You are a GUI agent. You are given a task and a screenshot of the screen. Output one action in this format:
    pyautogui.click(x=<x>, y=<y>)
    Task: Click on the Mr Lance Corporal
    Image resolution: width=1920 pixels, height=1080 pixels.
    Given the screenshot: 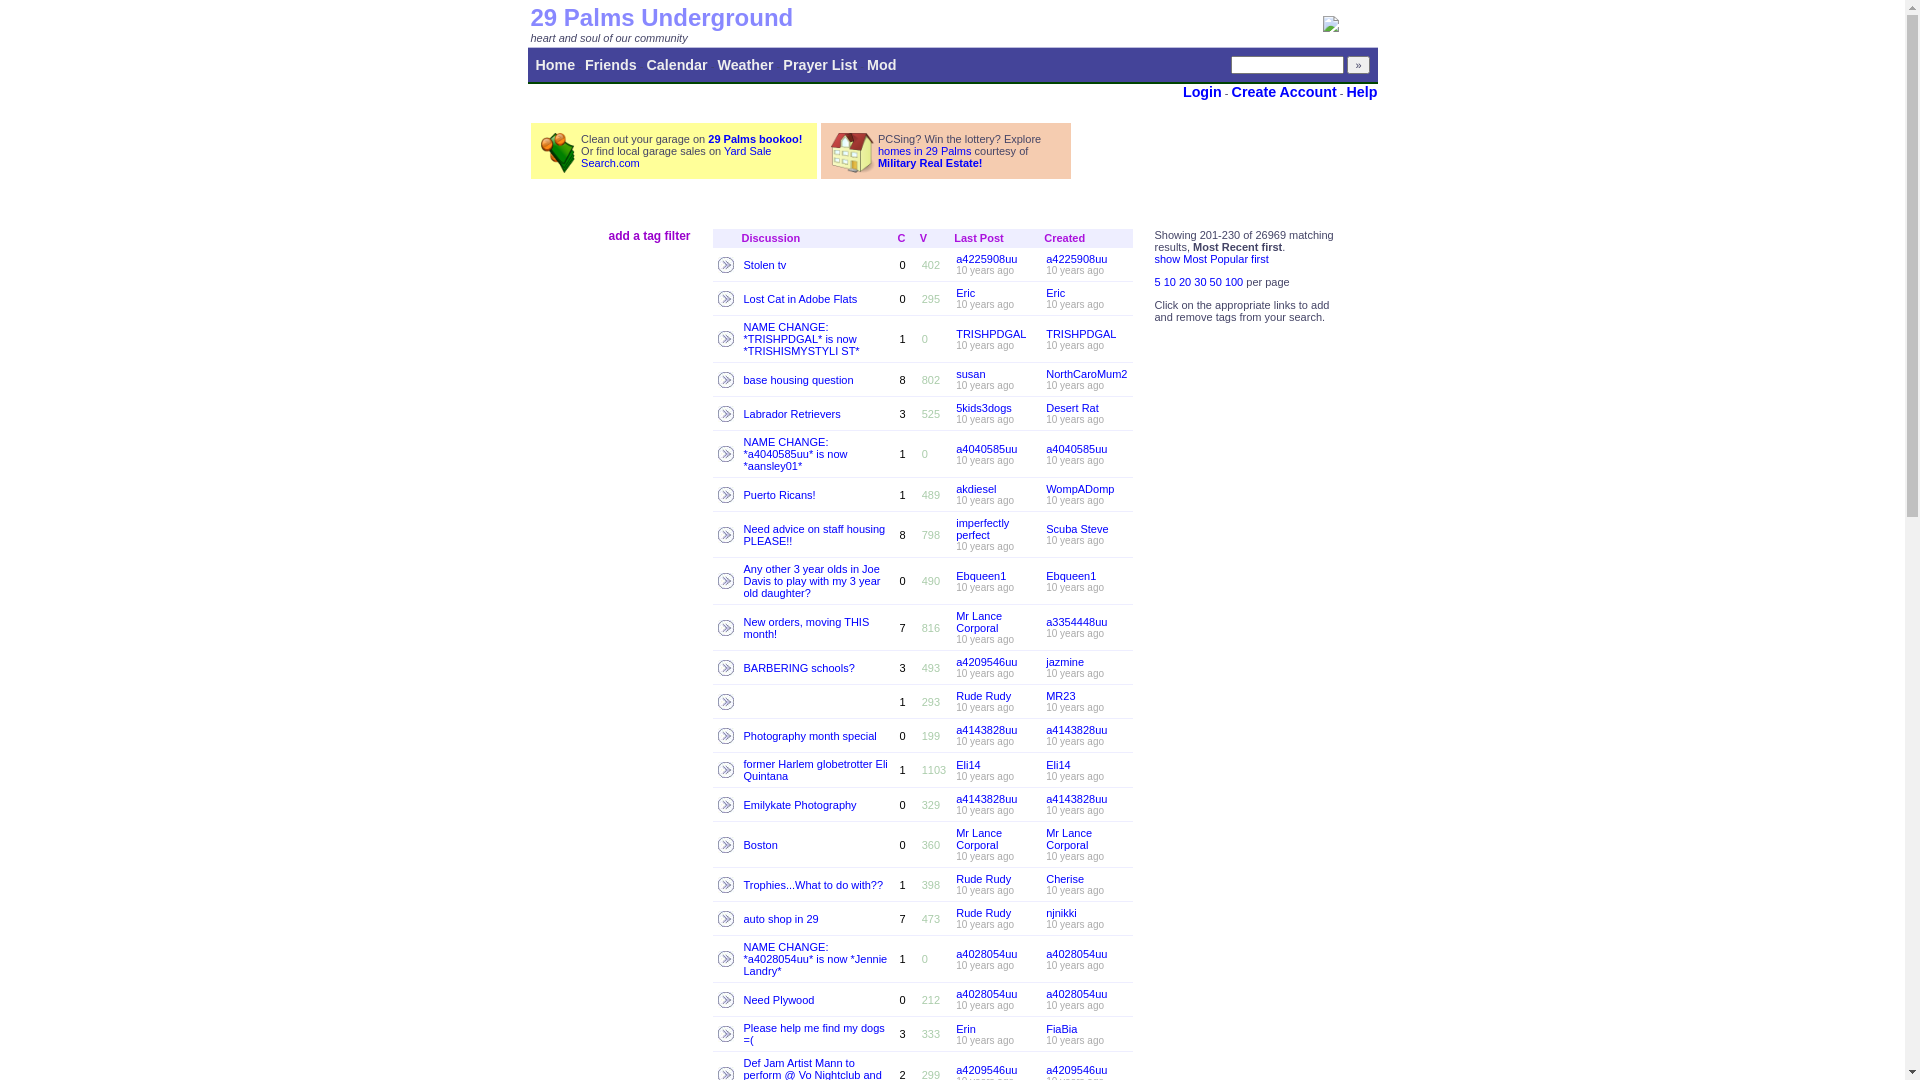 What is the action you would take?
    pyautogui.click(x=979, y=622)
    